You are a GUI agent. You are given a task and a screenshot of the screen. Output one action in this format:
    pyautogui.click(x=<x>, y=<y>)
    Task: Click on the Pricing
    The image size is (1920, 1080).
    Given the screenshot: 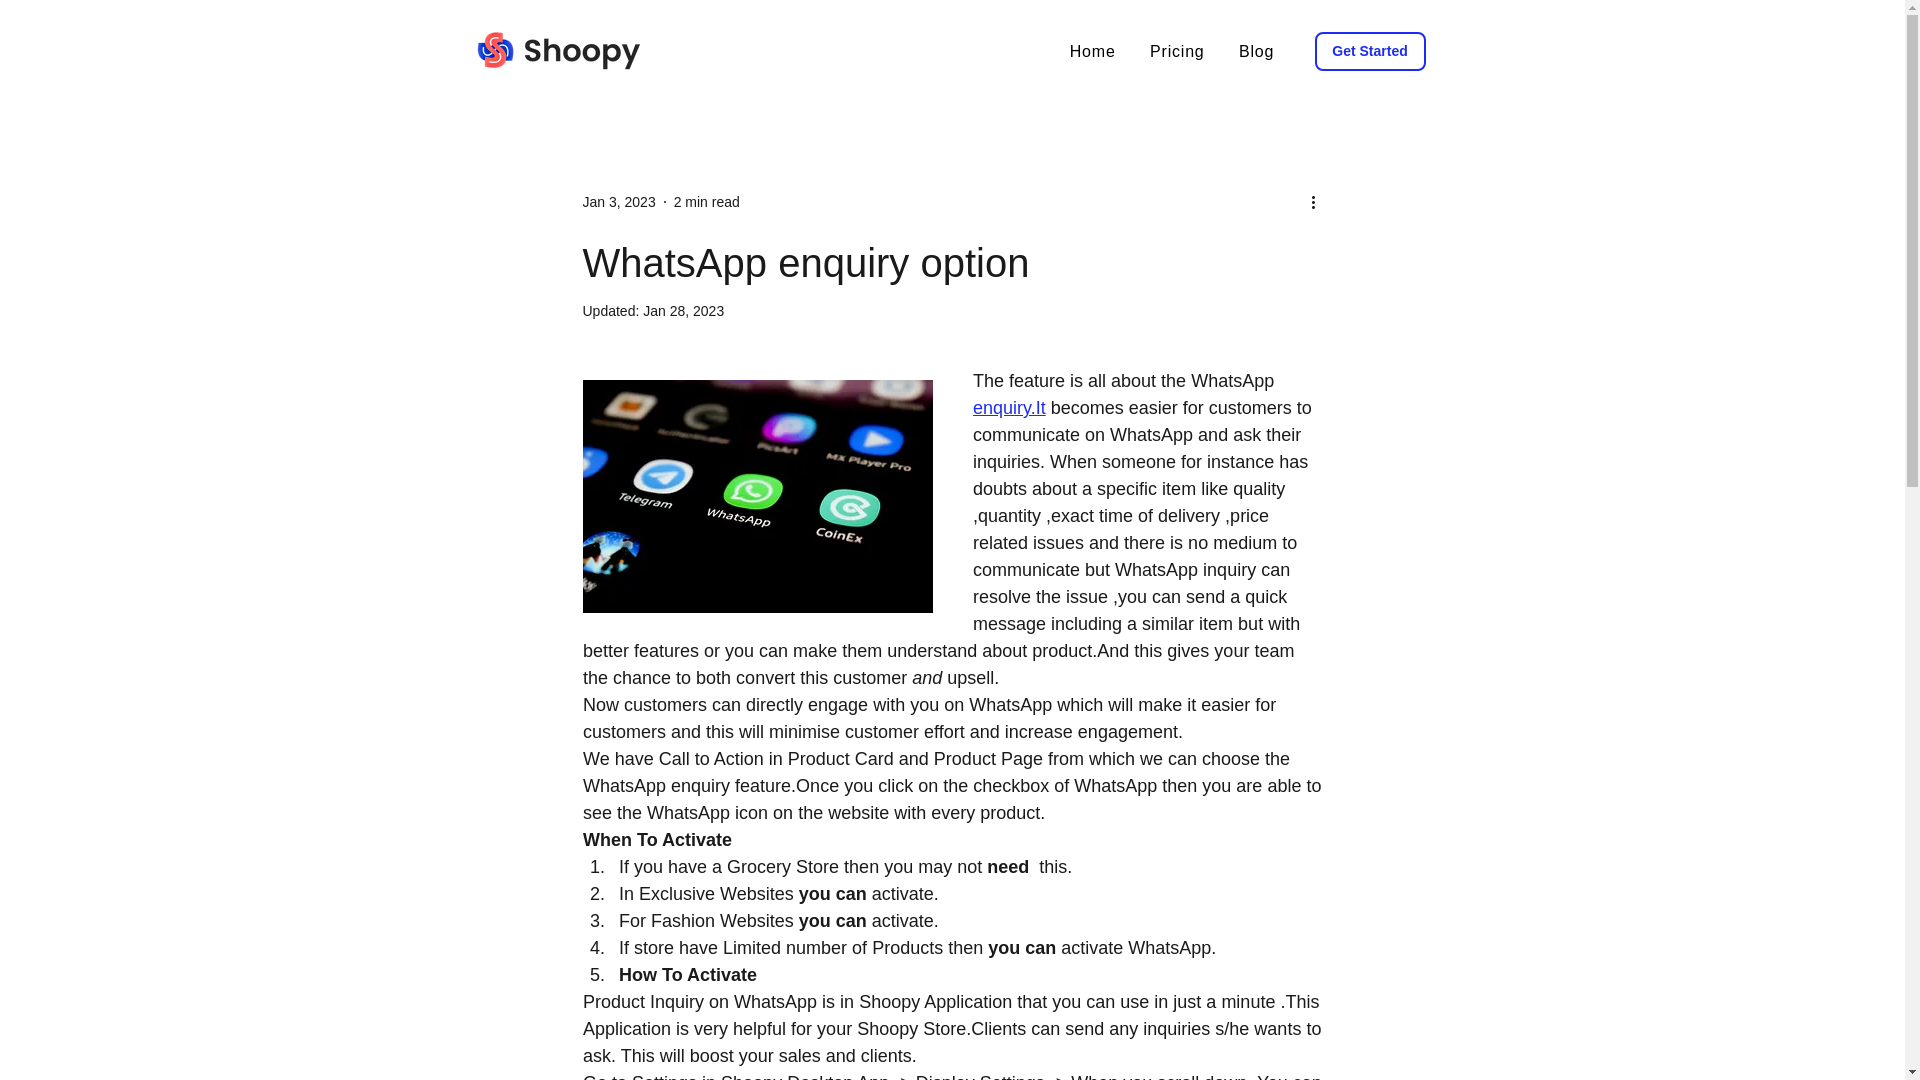 What is the action you would take?
    pyautogui.click(x=1176, y=52)
    